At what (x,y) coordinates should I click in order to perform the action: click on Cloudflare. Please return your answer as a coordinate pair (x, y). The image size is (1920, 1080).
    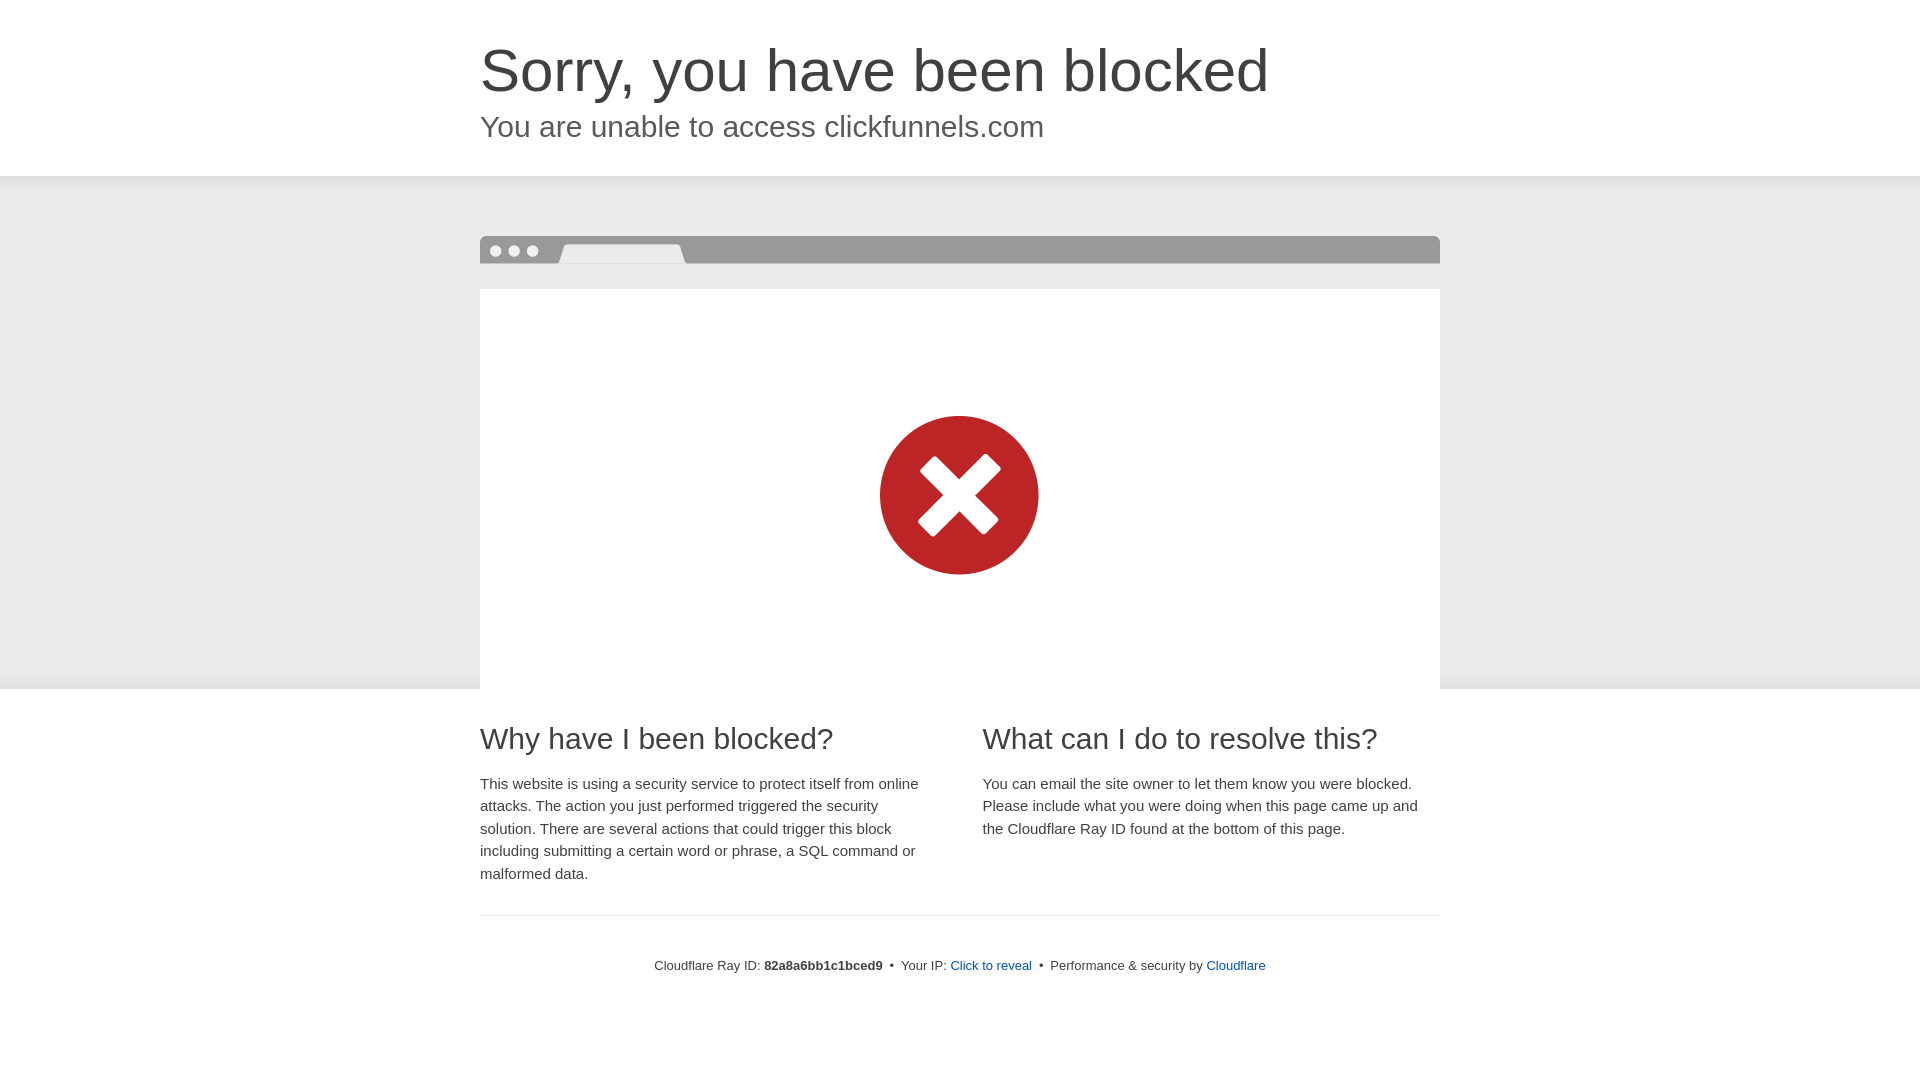
    Looking at the image, I should click on (1236, 966).